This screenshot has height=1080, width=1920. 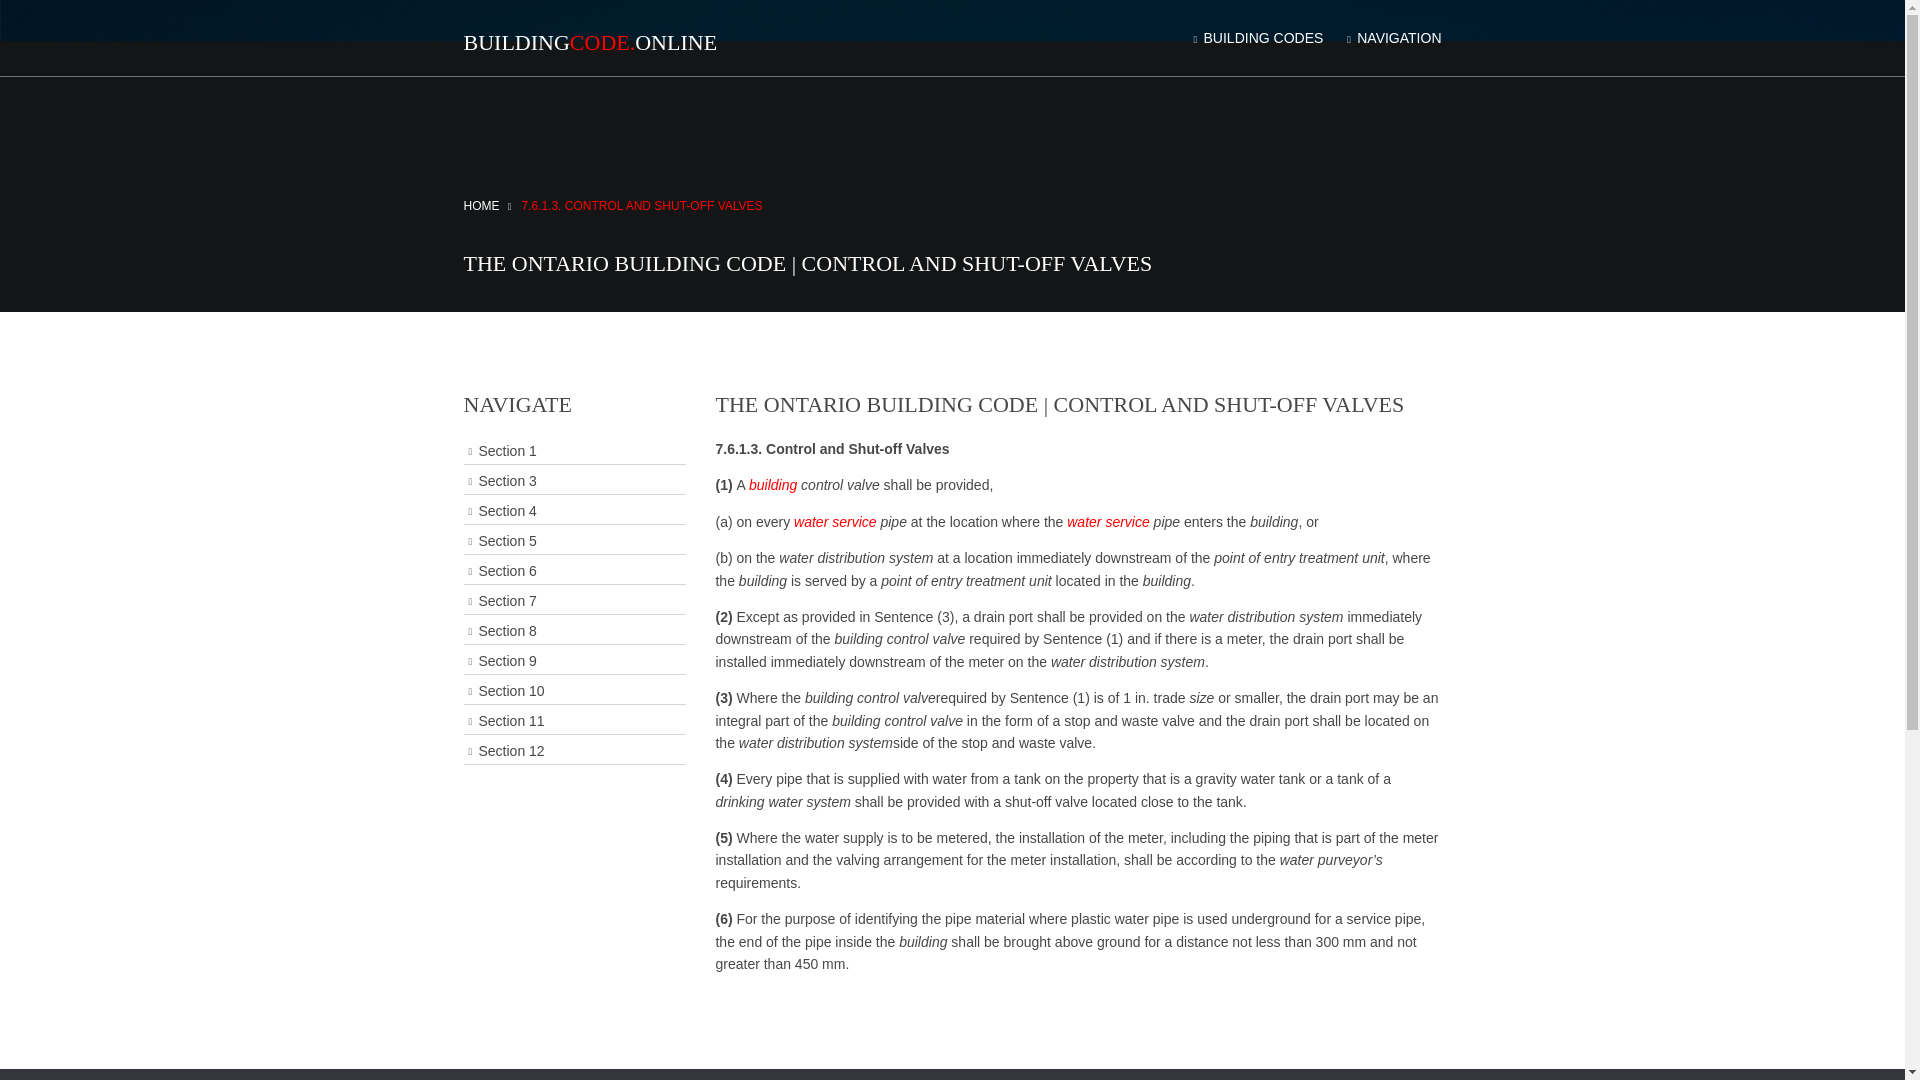 I want to click on BUILDING CODES, so click(x=1256, y=38).